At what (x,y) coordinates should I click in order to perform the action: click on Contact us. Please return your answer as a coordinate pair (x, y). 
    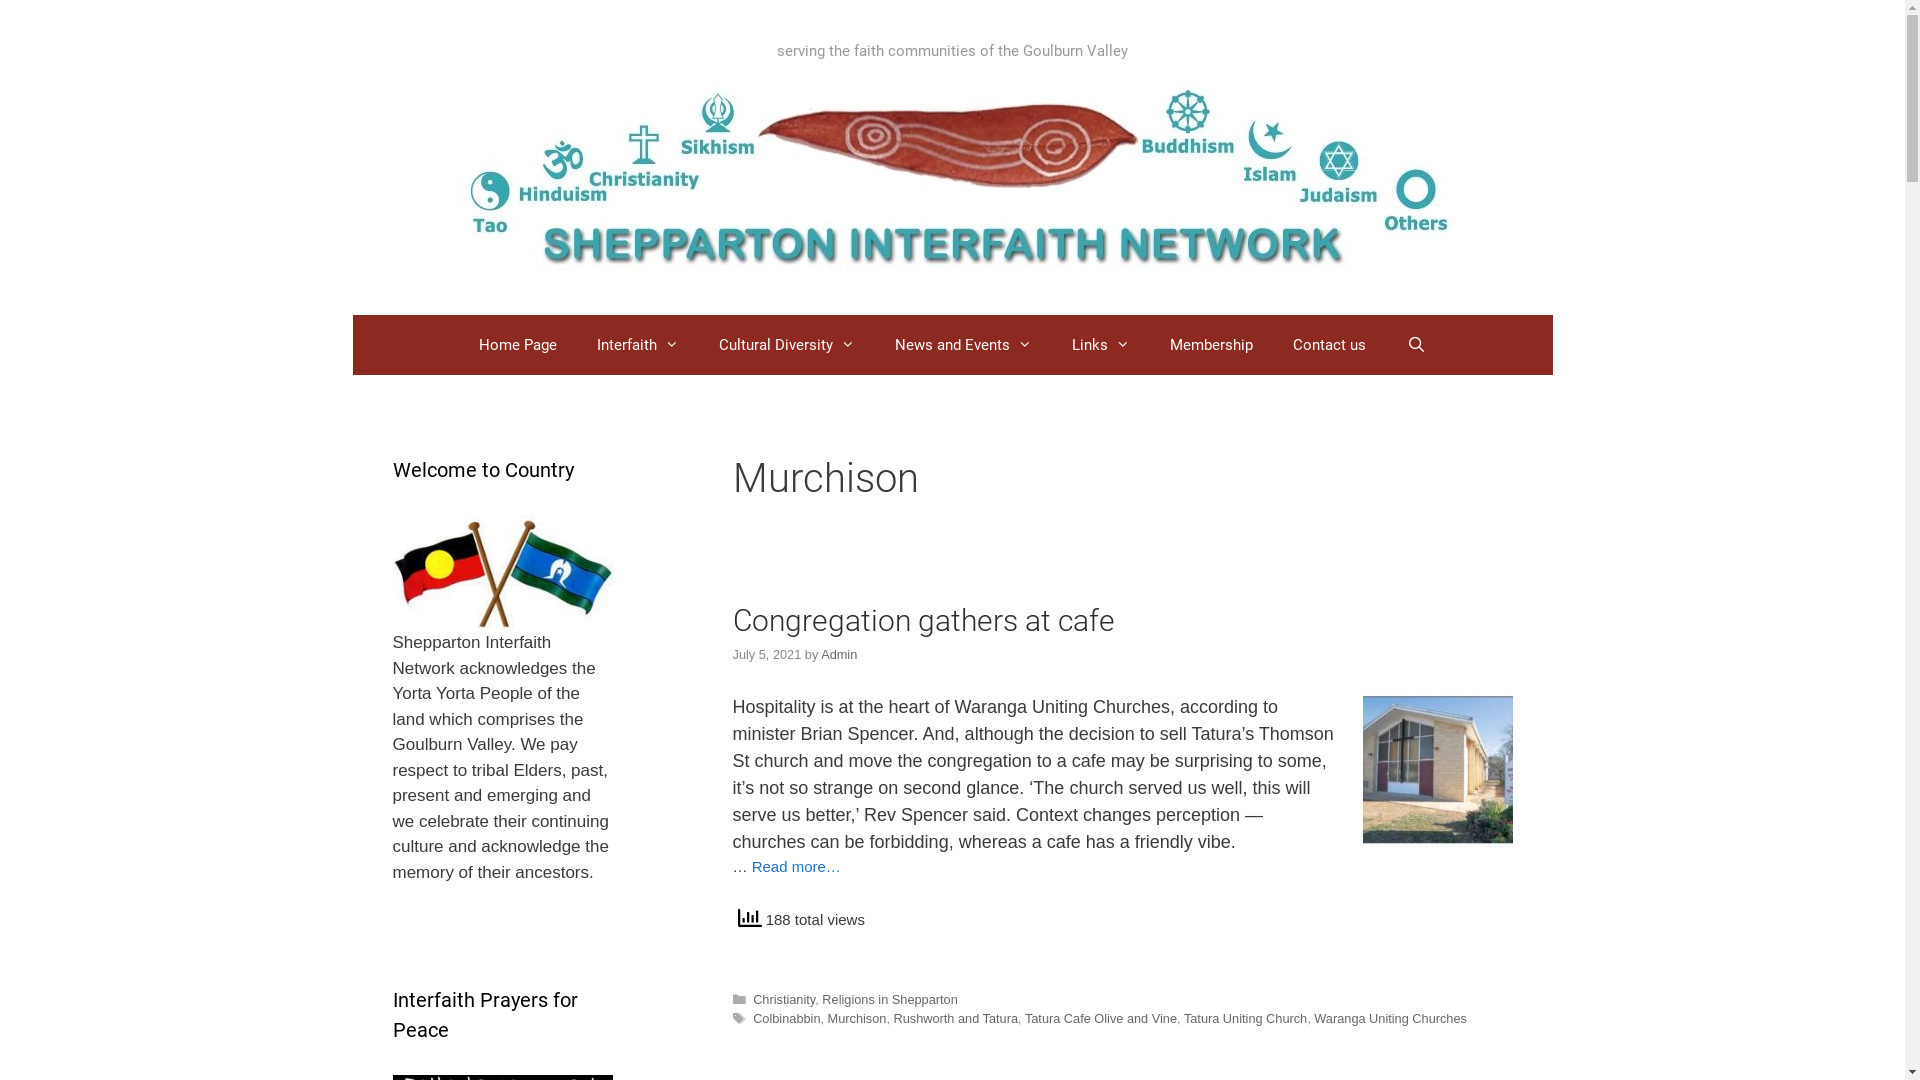
    Looking at the image, I should click on (1330, 344).